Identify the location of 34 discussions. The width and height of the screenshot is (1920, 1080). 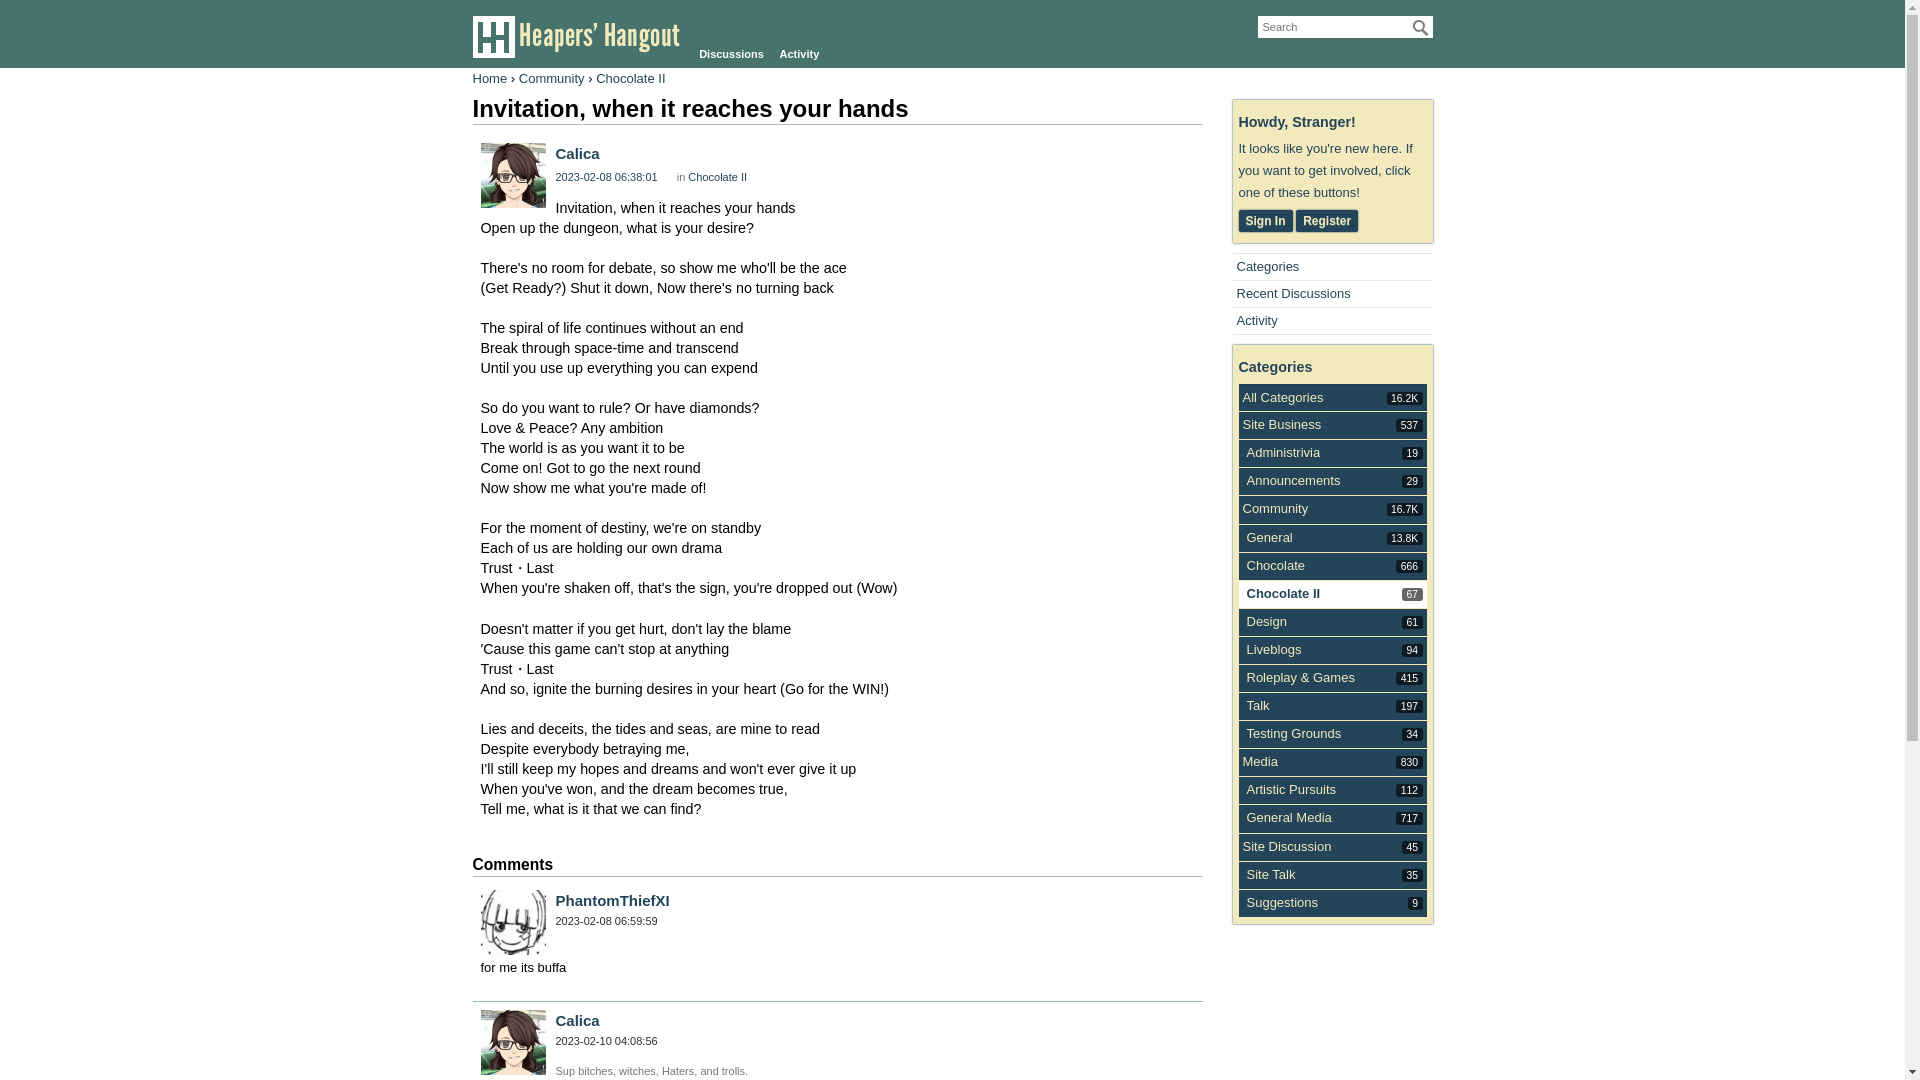
(1404, 538).